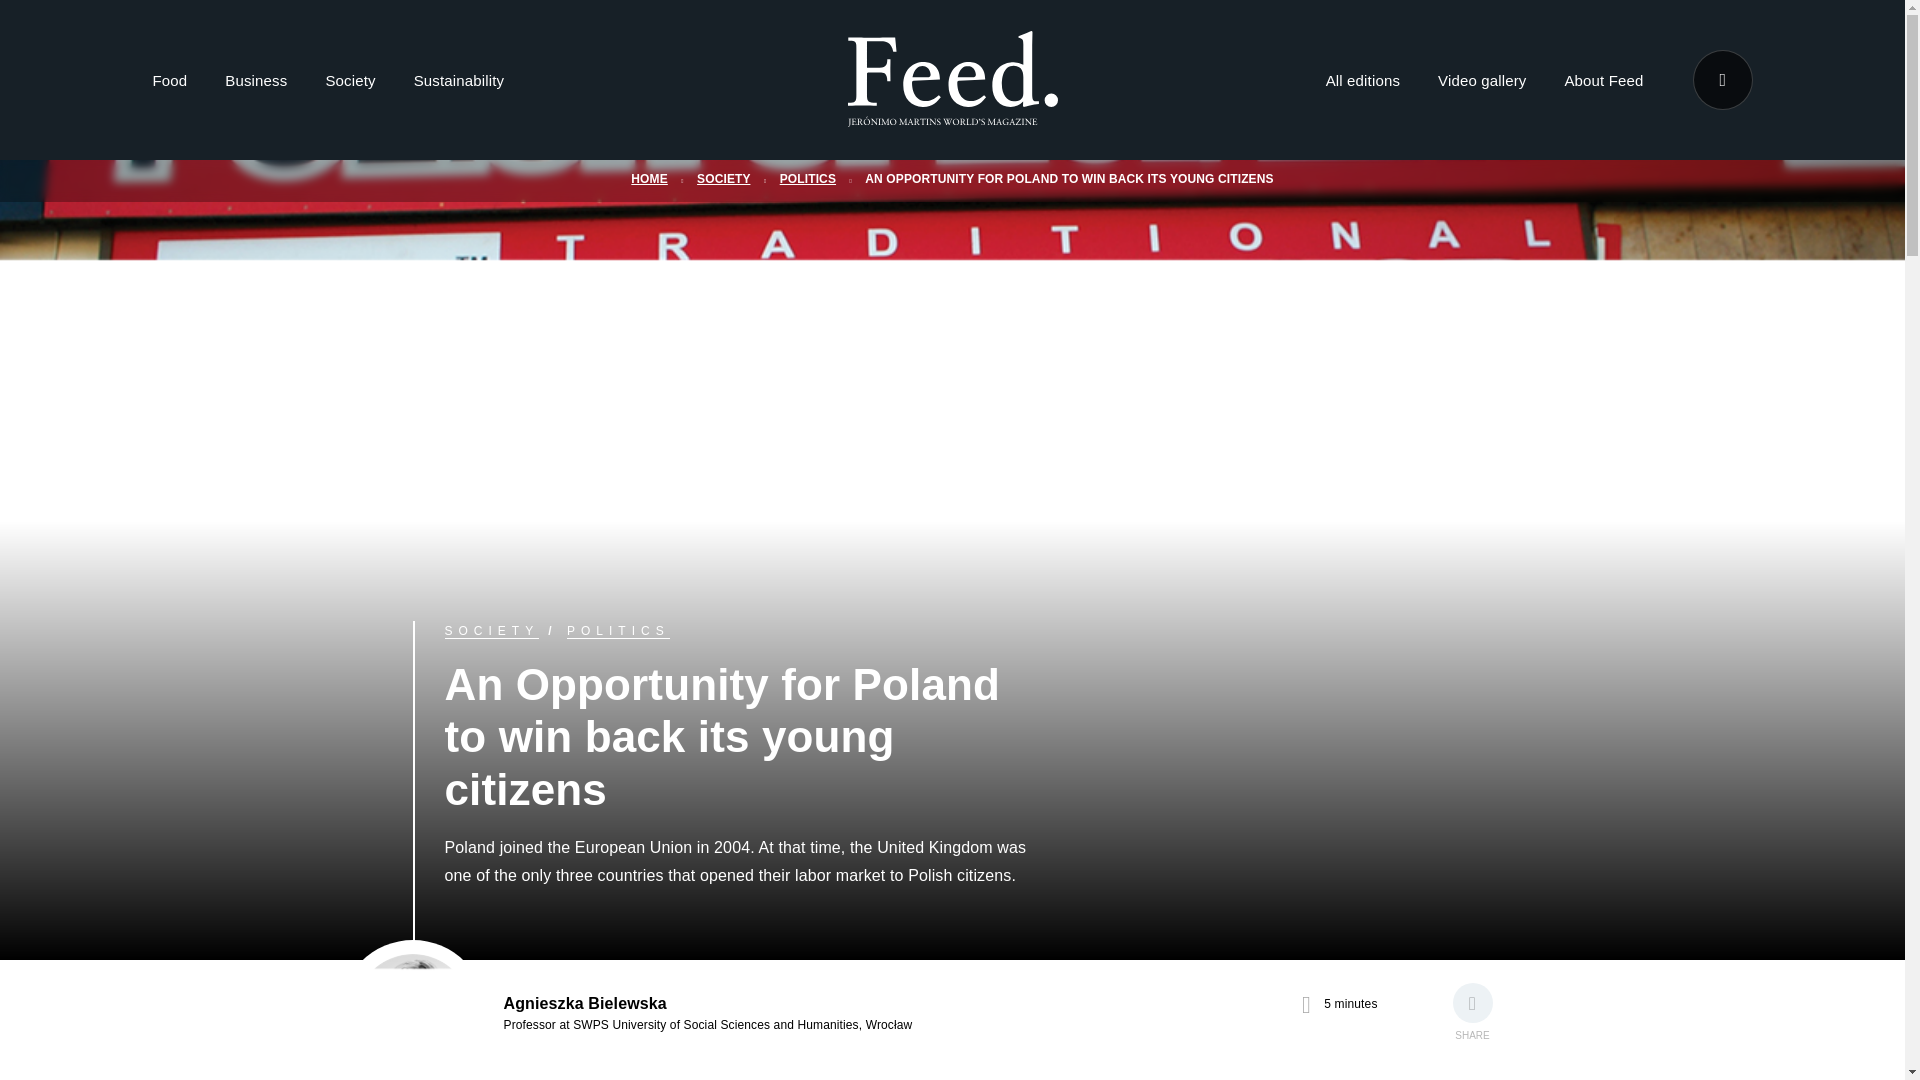 This screenshot has width=1920, height=1080. I want to click on Search, so click(1721, 80).